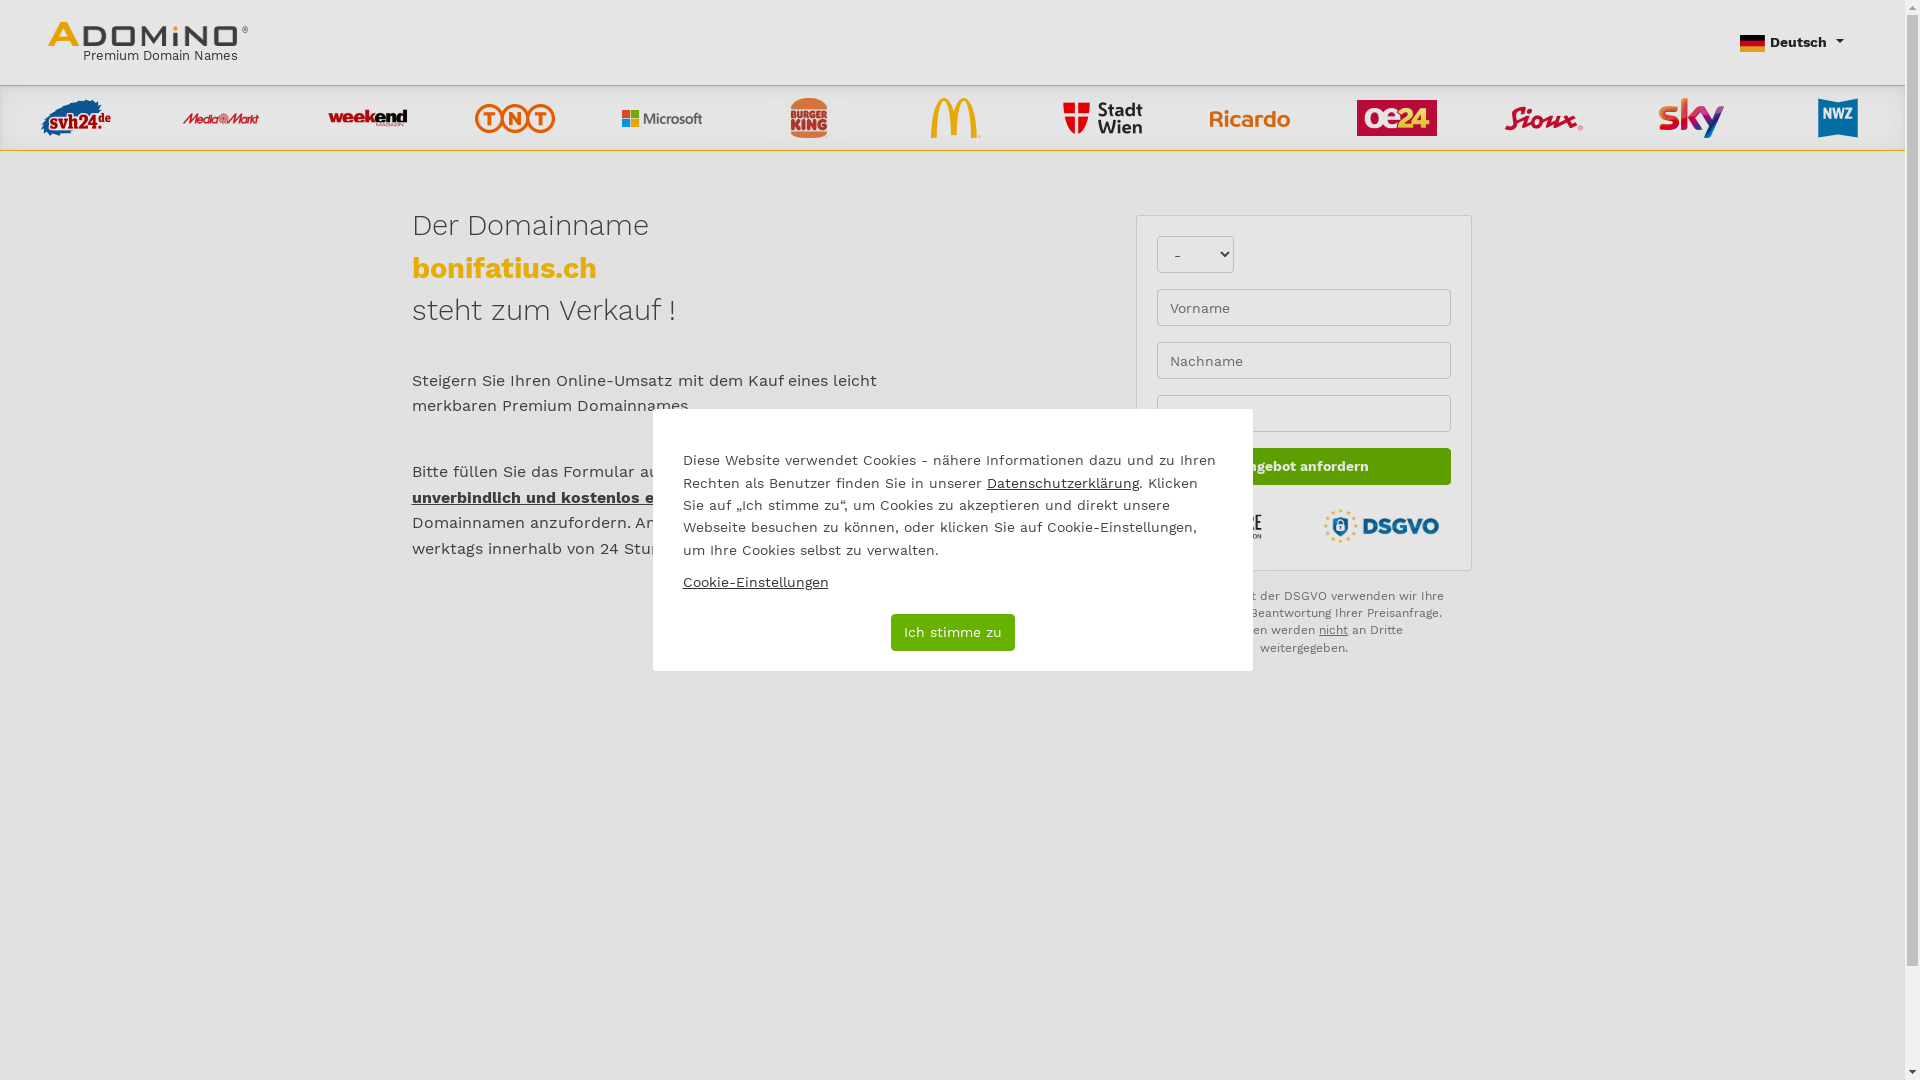 This screenshot has width=1920, height=1080. Describe the element at coordinates (148, 42) in the screenshot. I see `Premium Domain Names` at that location.